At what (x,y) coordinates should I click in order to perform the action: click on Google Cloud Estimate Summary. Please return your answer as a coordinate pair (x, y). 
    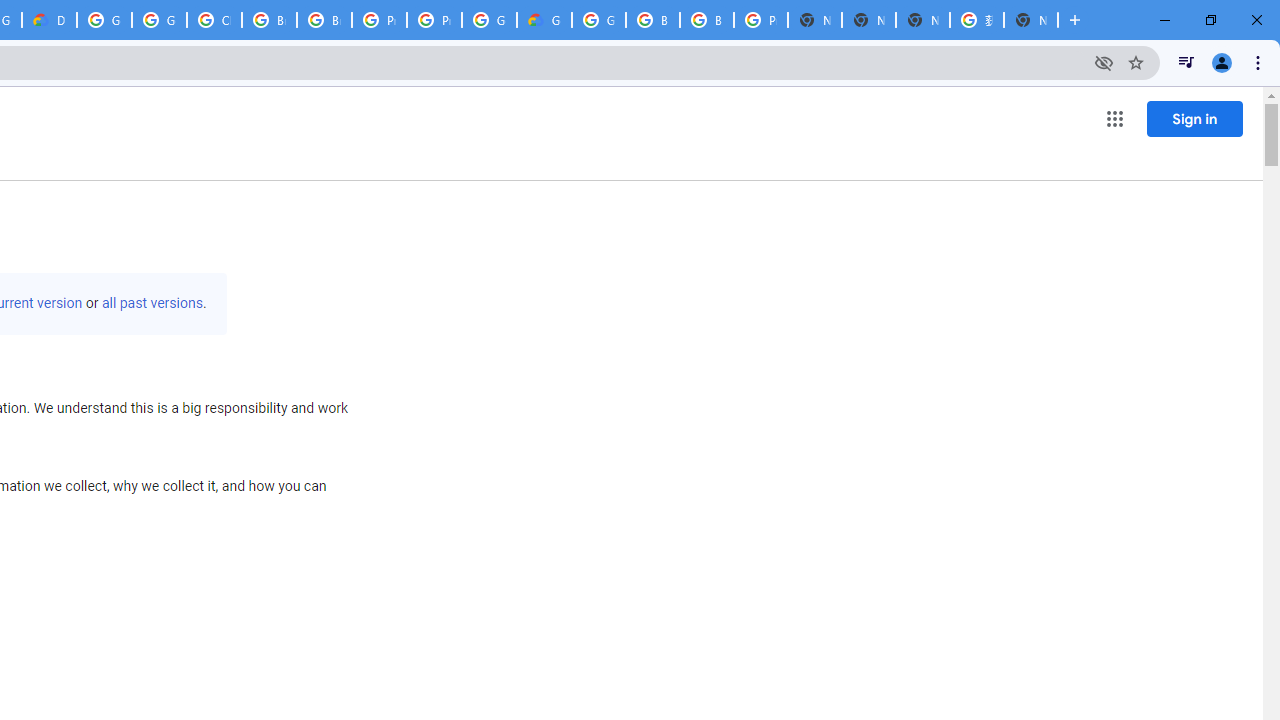
    Looking at the image, I should click on (544, 20).